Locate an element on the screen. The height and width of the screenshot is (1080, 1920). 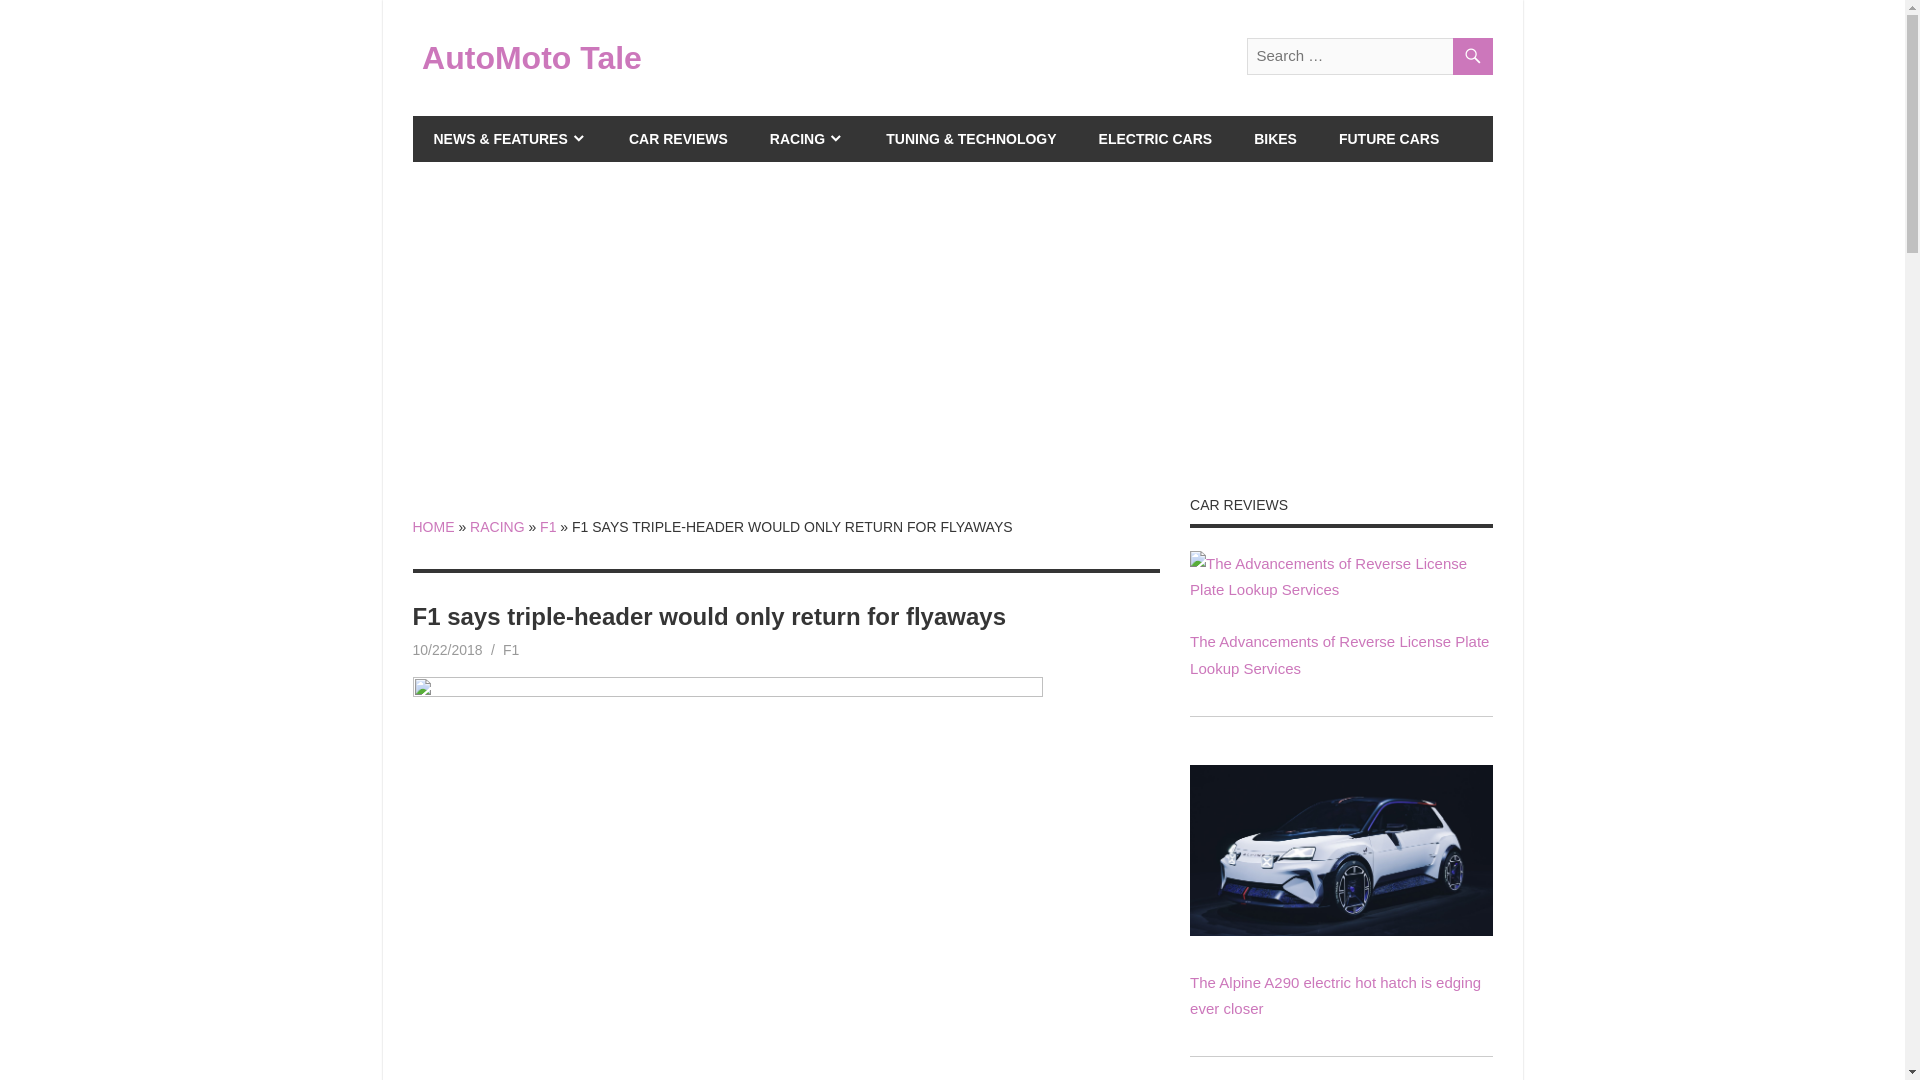
The Alpine A290 electric hot hatch is edging ever closer is located at coordinates (1340, 850).